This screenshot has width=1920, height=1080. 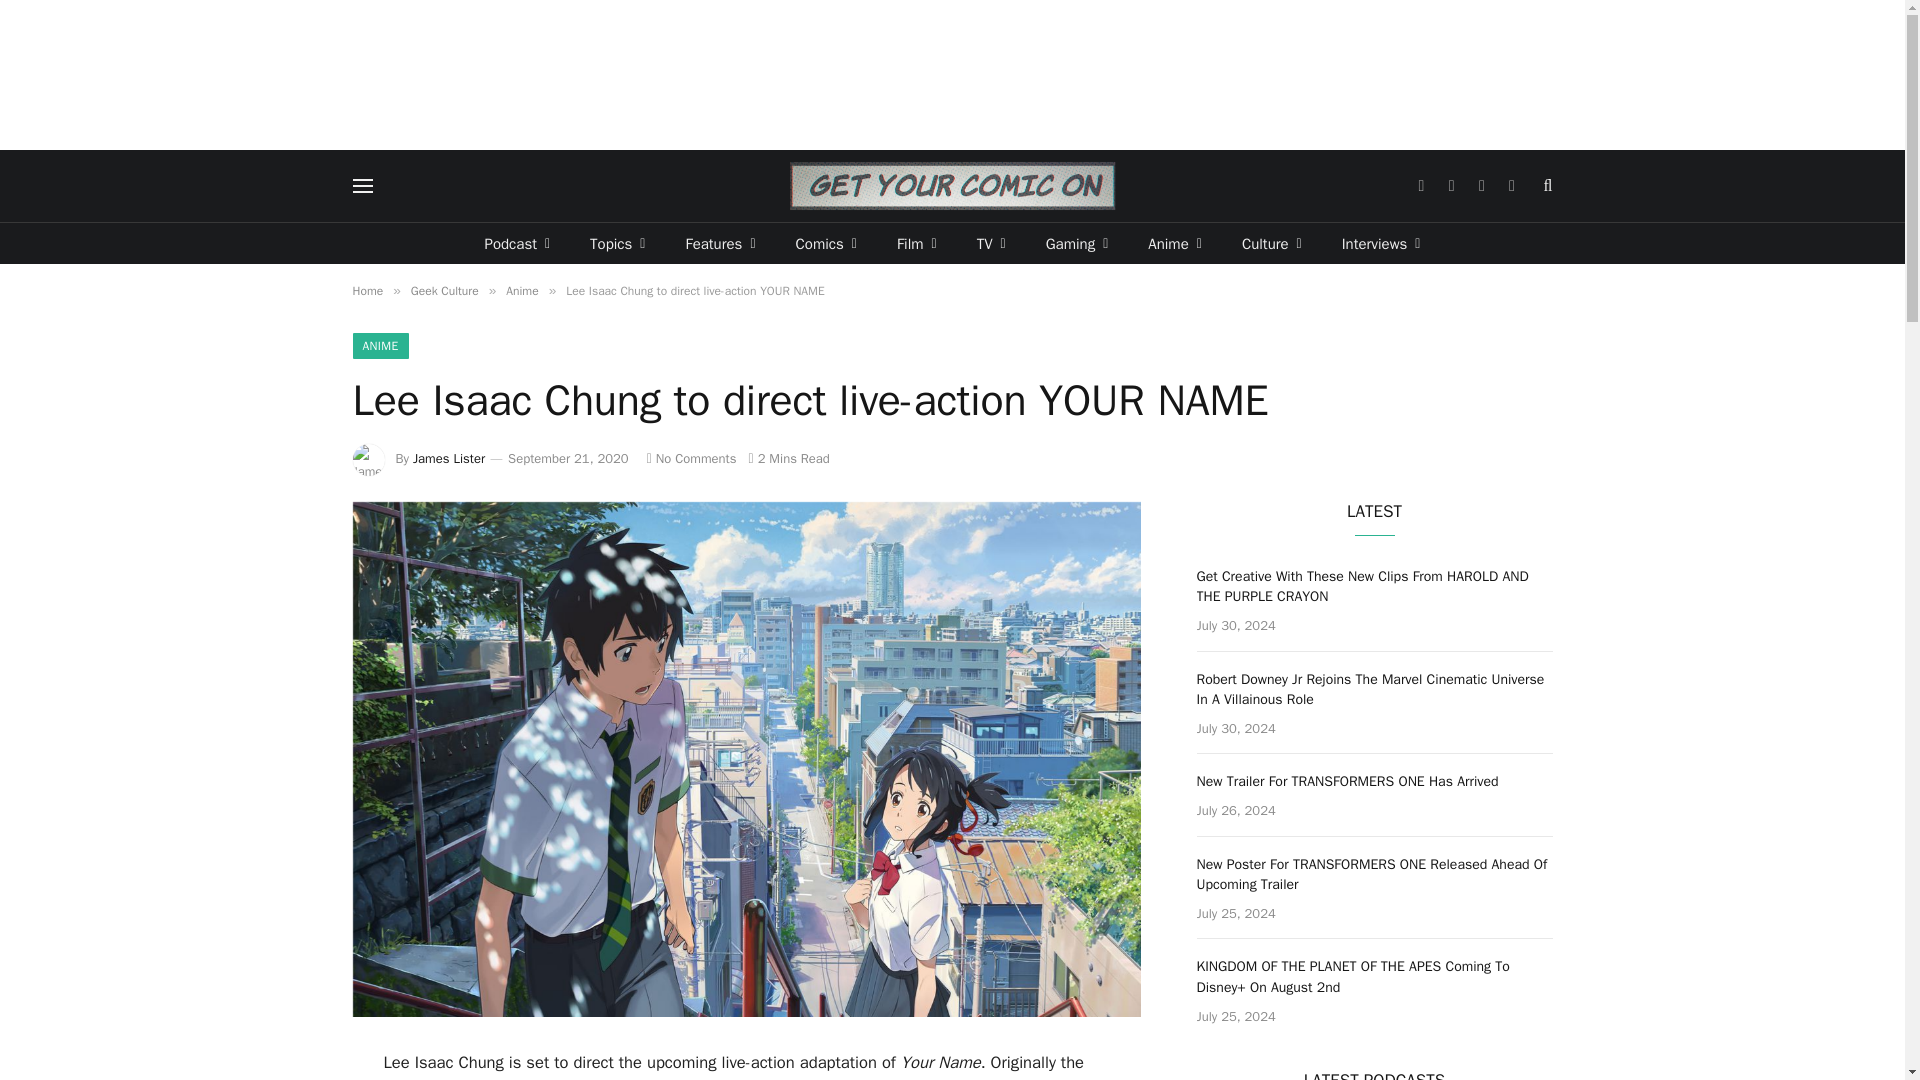 I want to click on Podcast, so click(x=517, y=242).